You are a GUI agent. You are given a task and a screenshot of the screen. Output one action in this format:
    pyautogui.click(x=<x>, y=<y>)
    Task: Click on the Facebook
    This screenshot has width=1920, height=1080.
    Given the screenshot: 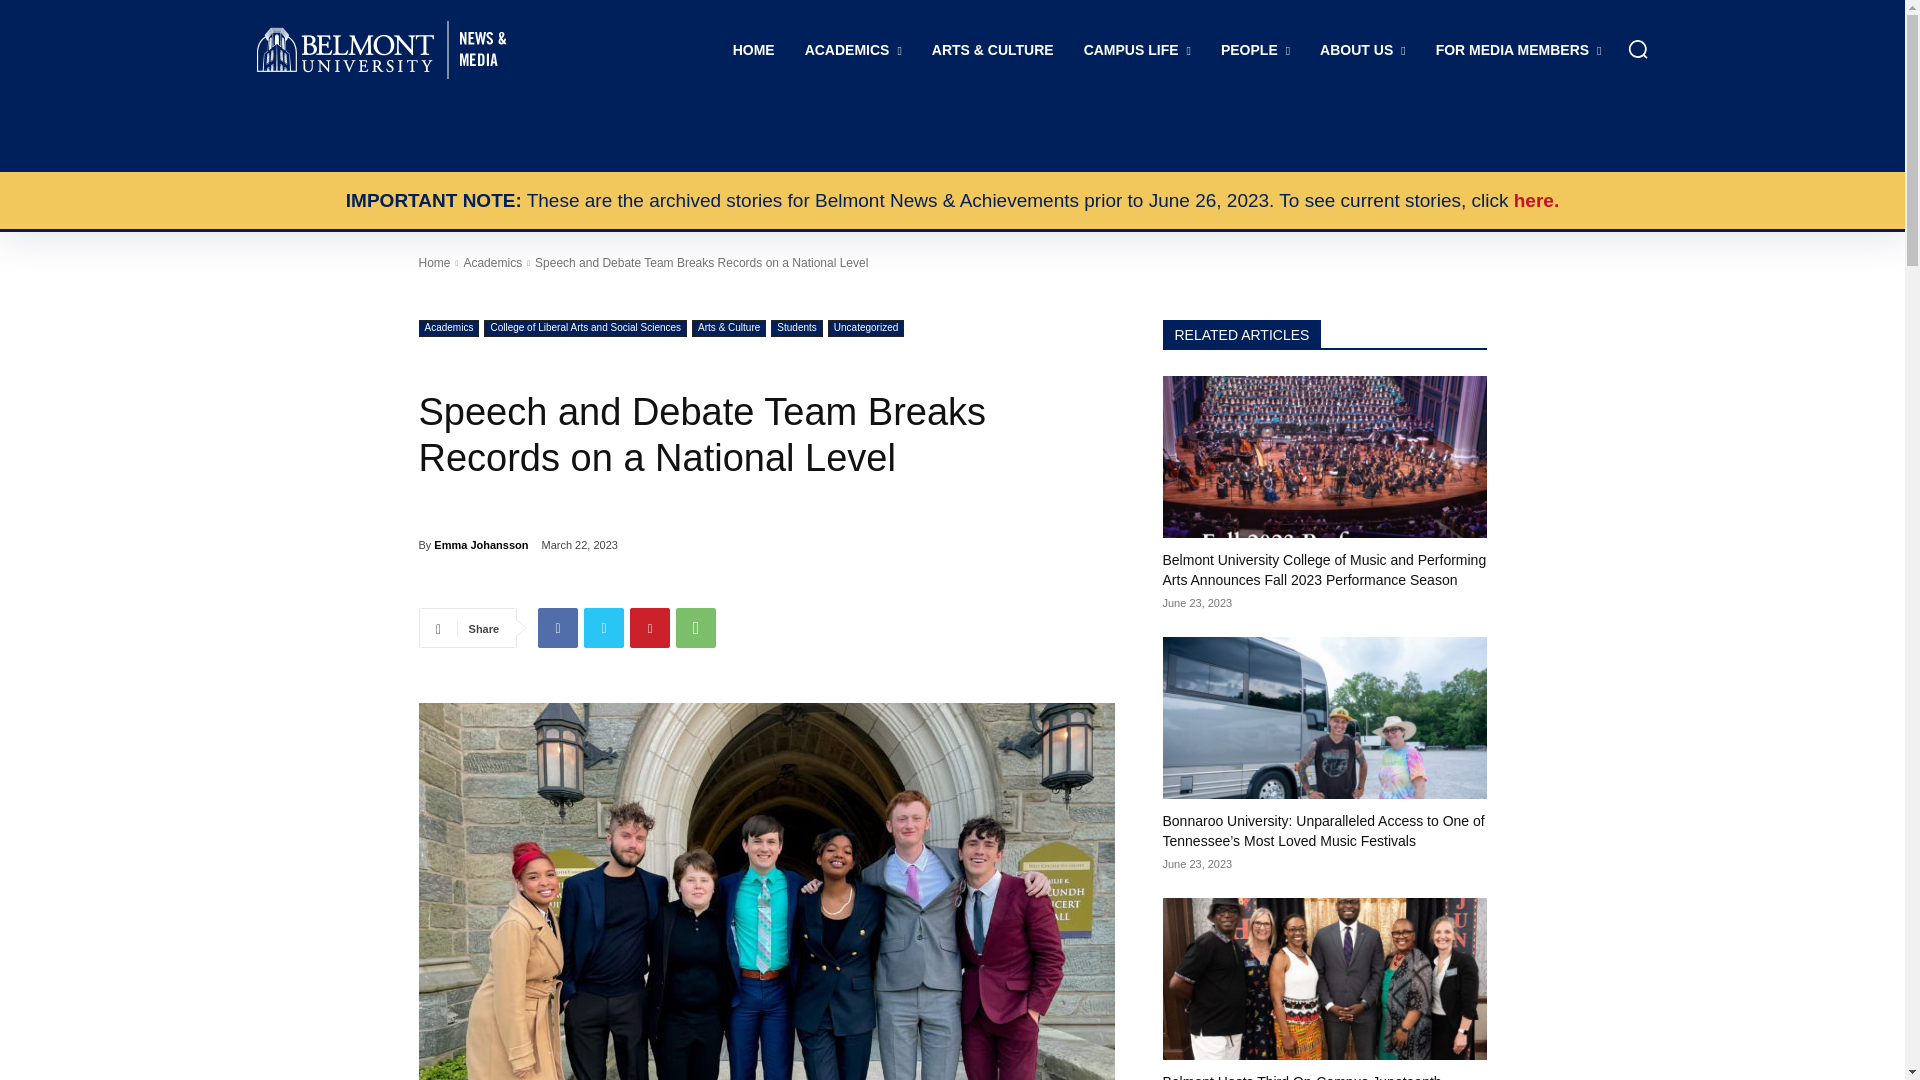 What is the action you would take?
    pyautogui.click(x=557, y=628)
    